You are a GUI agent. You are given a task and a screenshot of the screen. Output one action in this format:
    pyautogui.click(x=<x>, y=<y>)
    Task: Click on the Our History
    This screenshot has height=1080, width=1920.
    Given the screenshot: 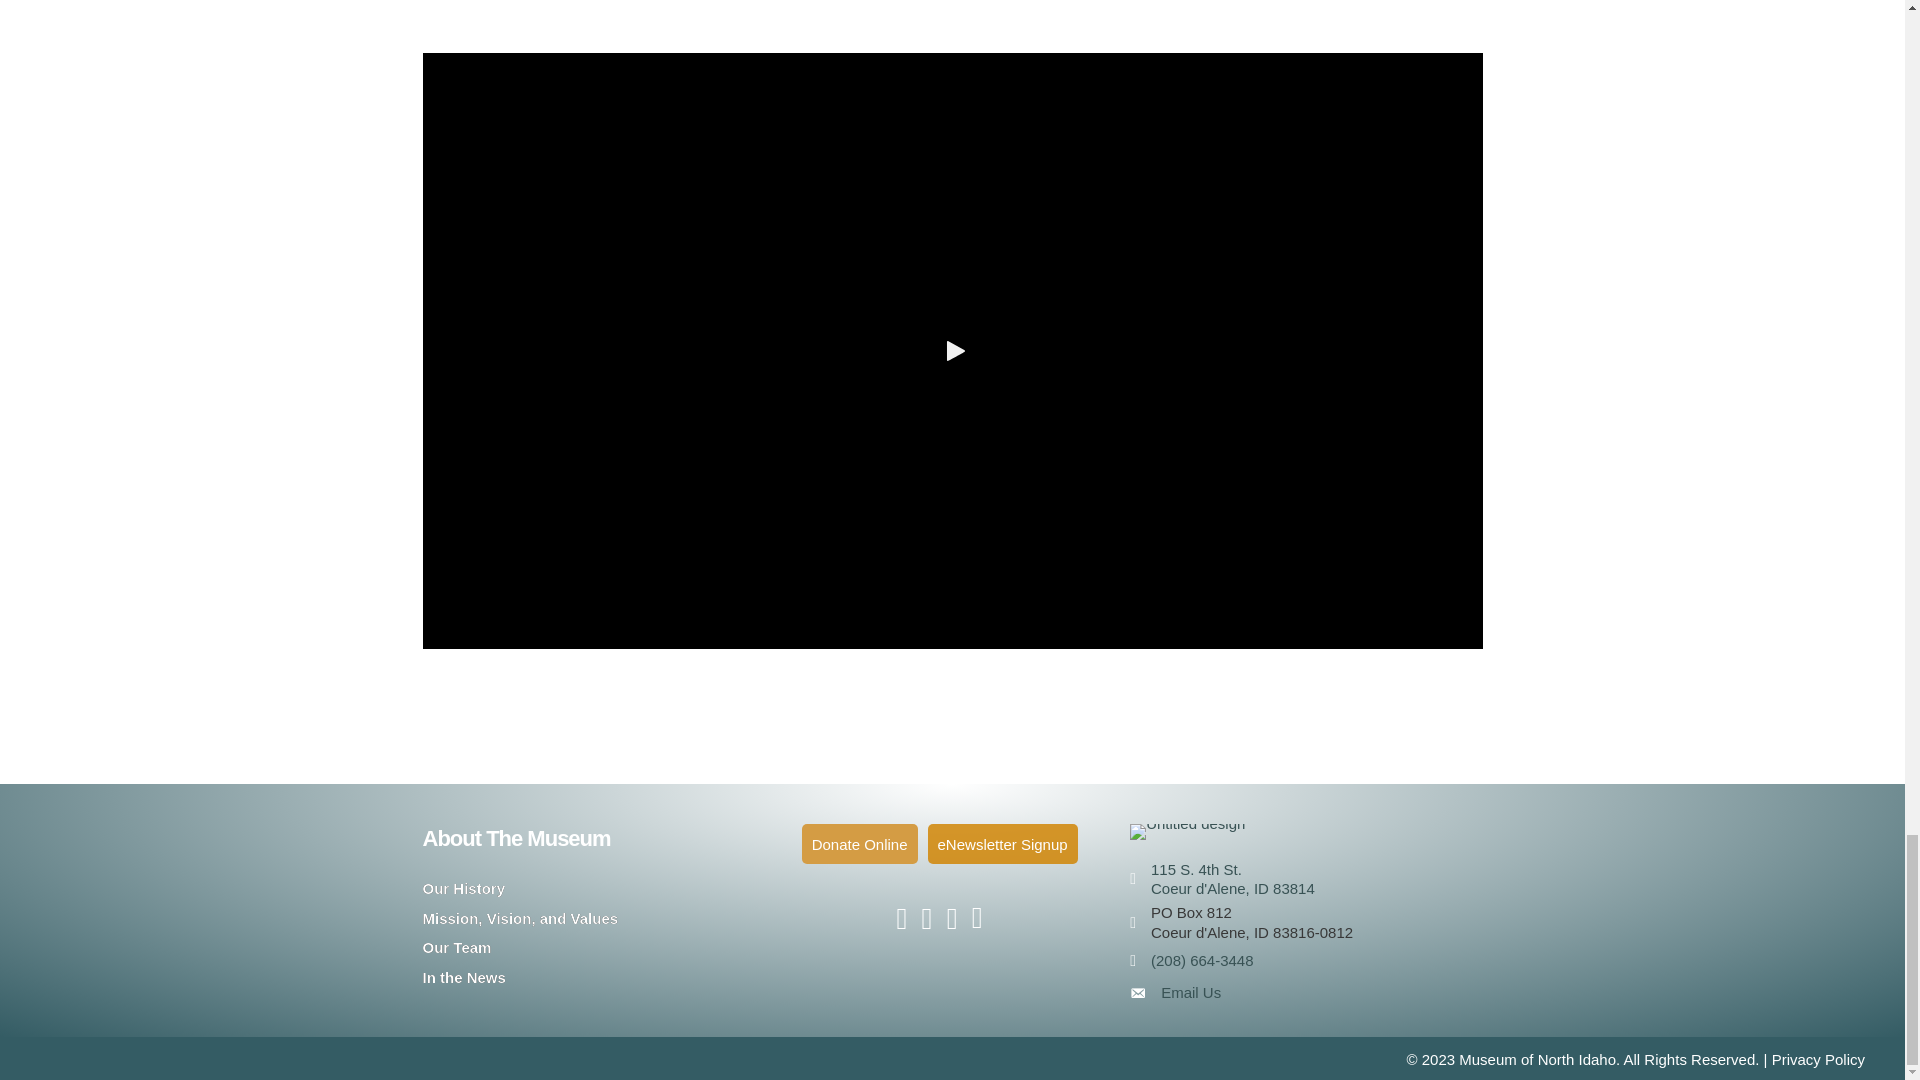 What is the action you would take?
    pyautogui.click(x=463, y=888)
    